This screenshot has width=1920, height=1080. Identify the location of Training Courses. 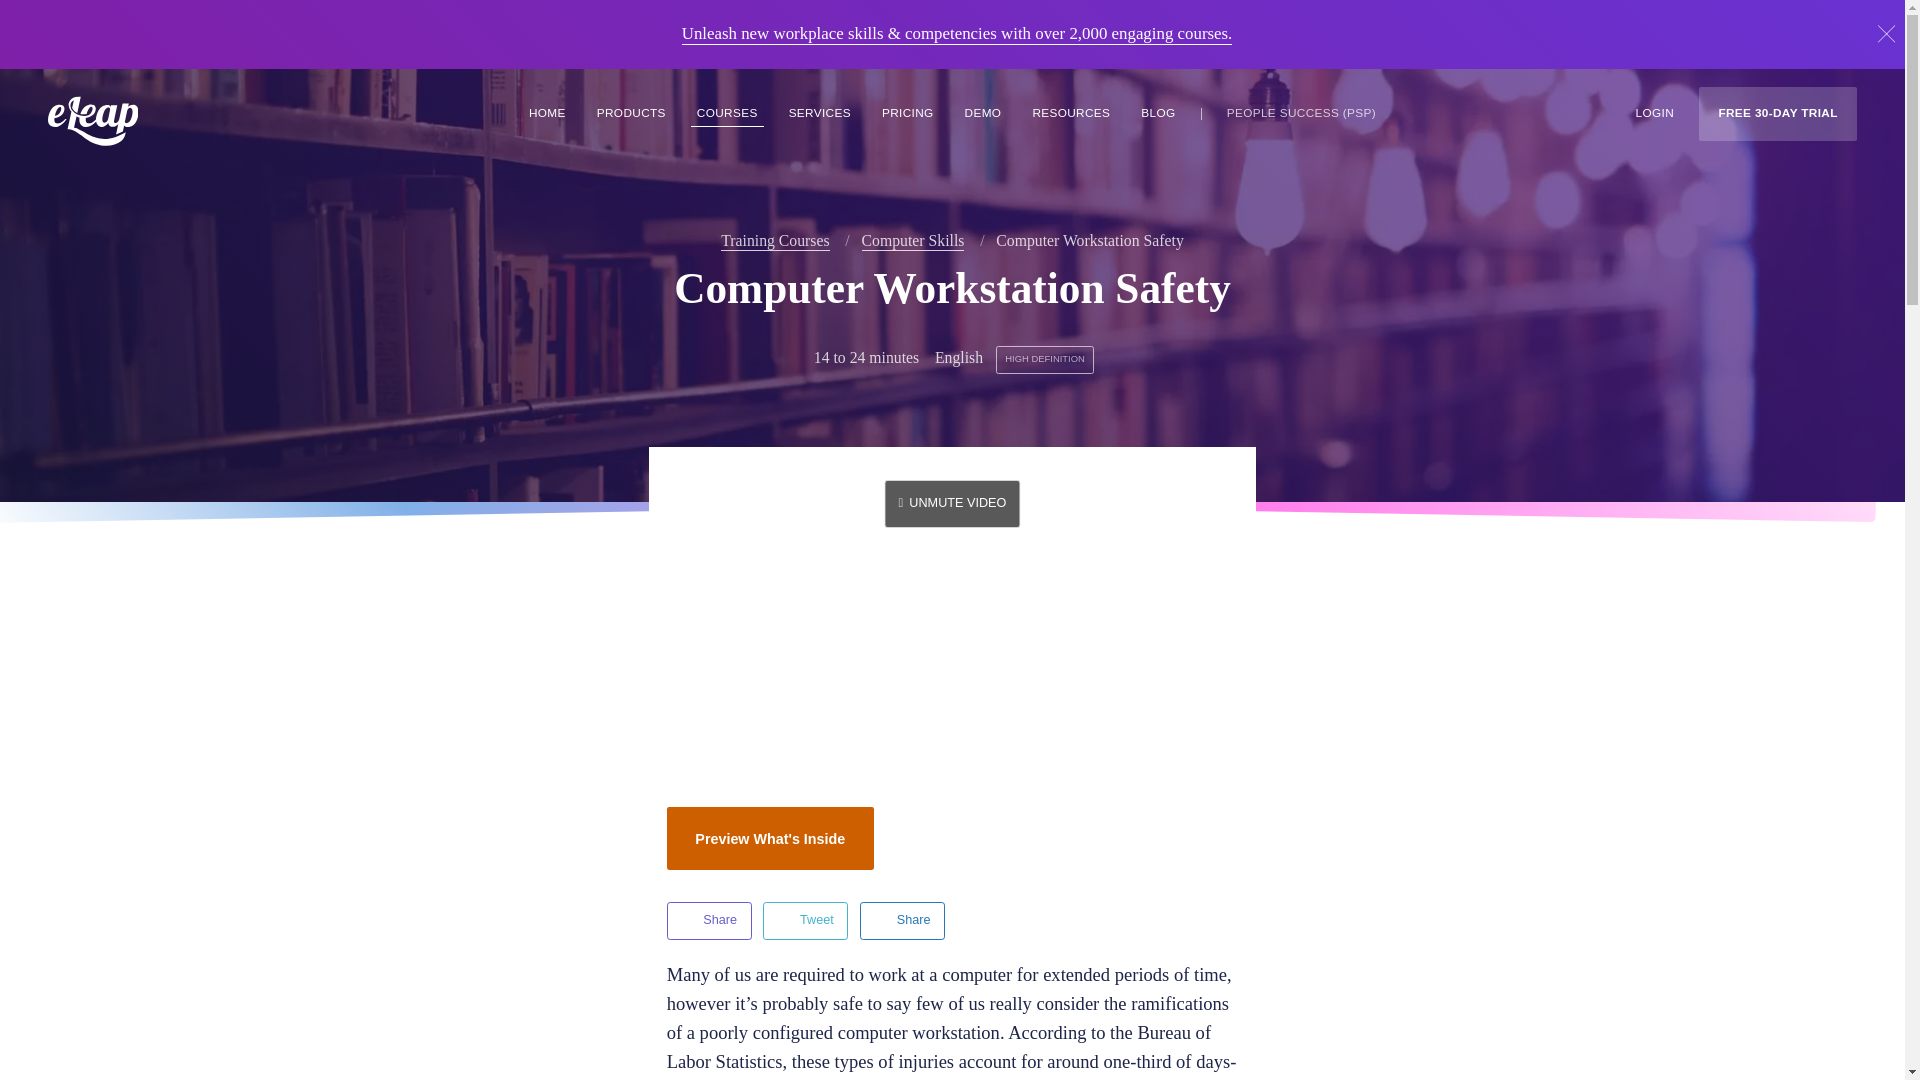
(775, 241).